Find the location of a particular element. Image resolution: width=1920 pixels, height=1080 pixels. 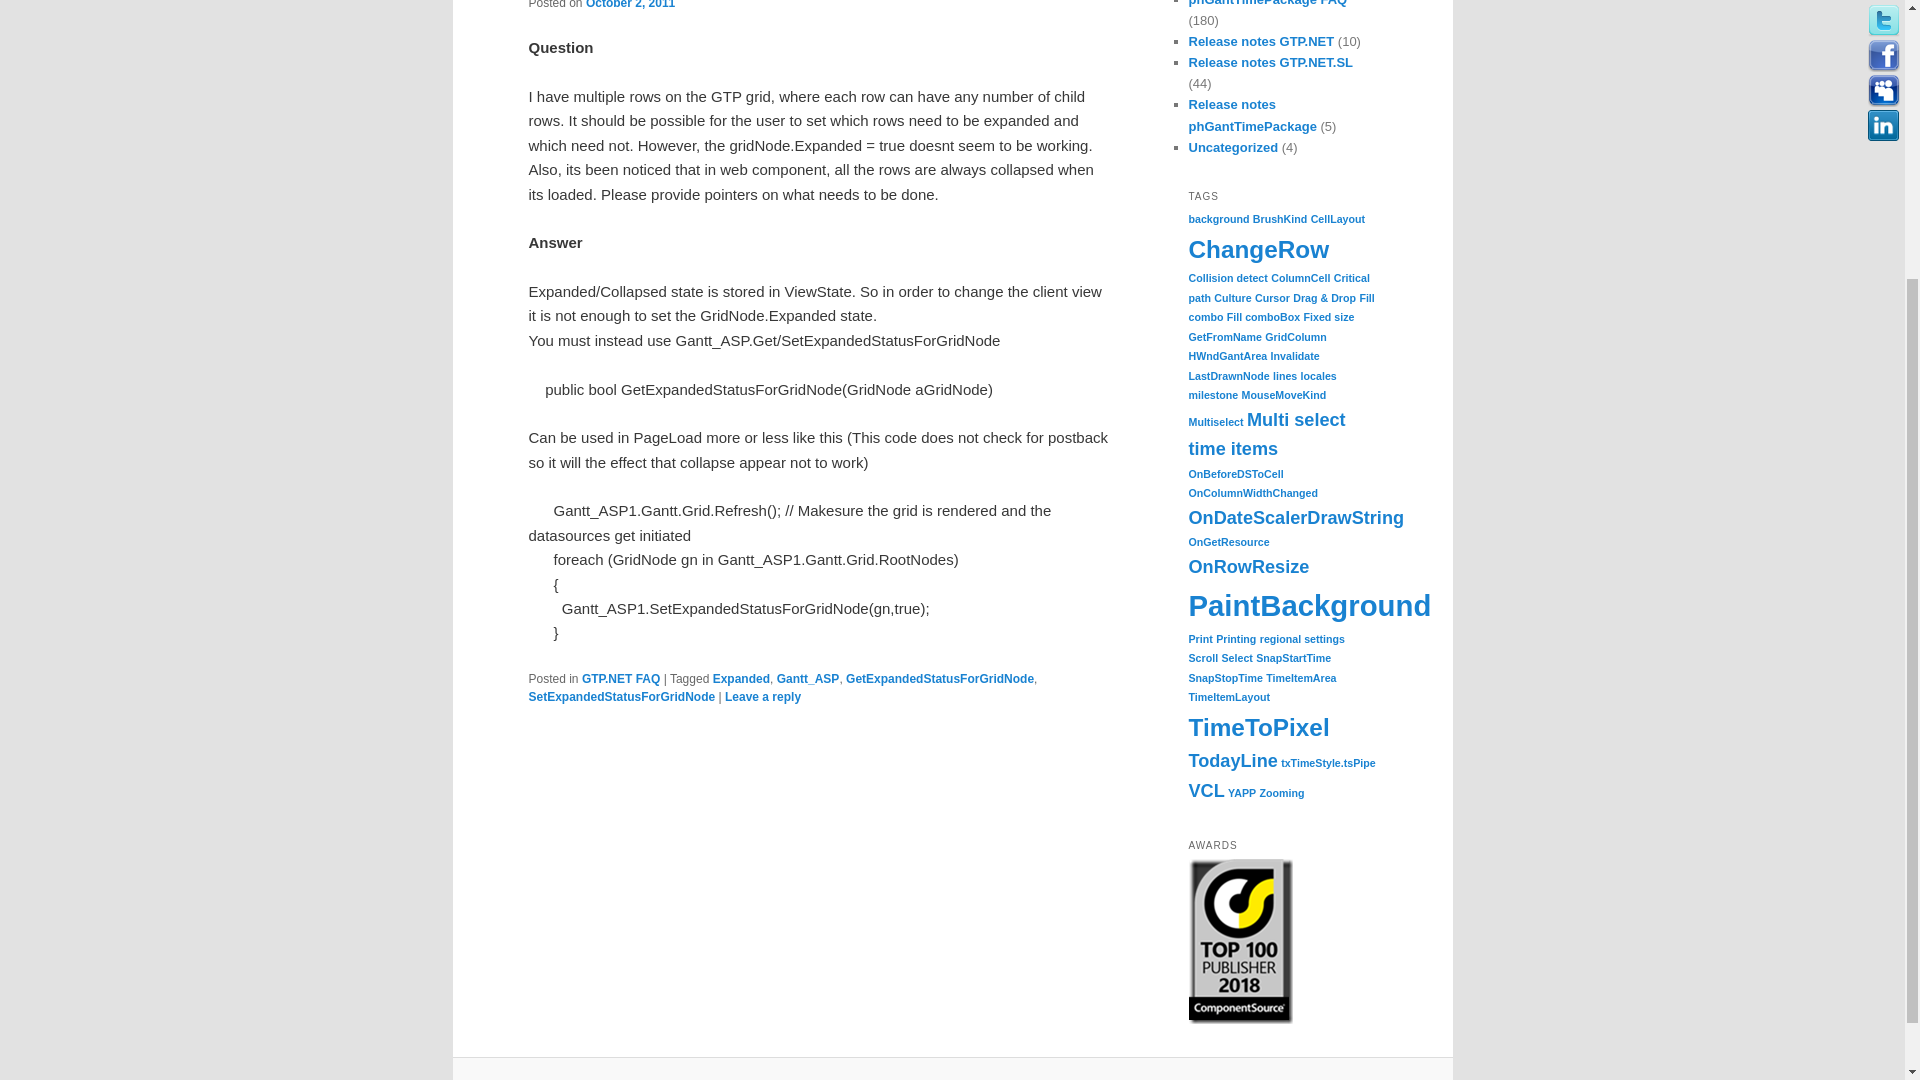

Uncategorized is located at coordinates (1233, 148).